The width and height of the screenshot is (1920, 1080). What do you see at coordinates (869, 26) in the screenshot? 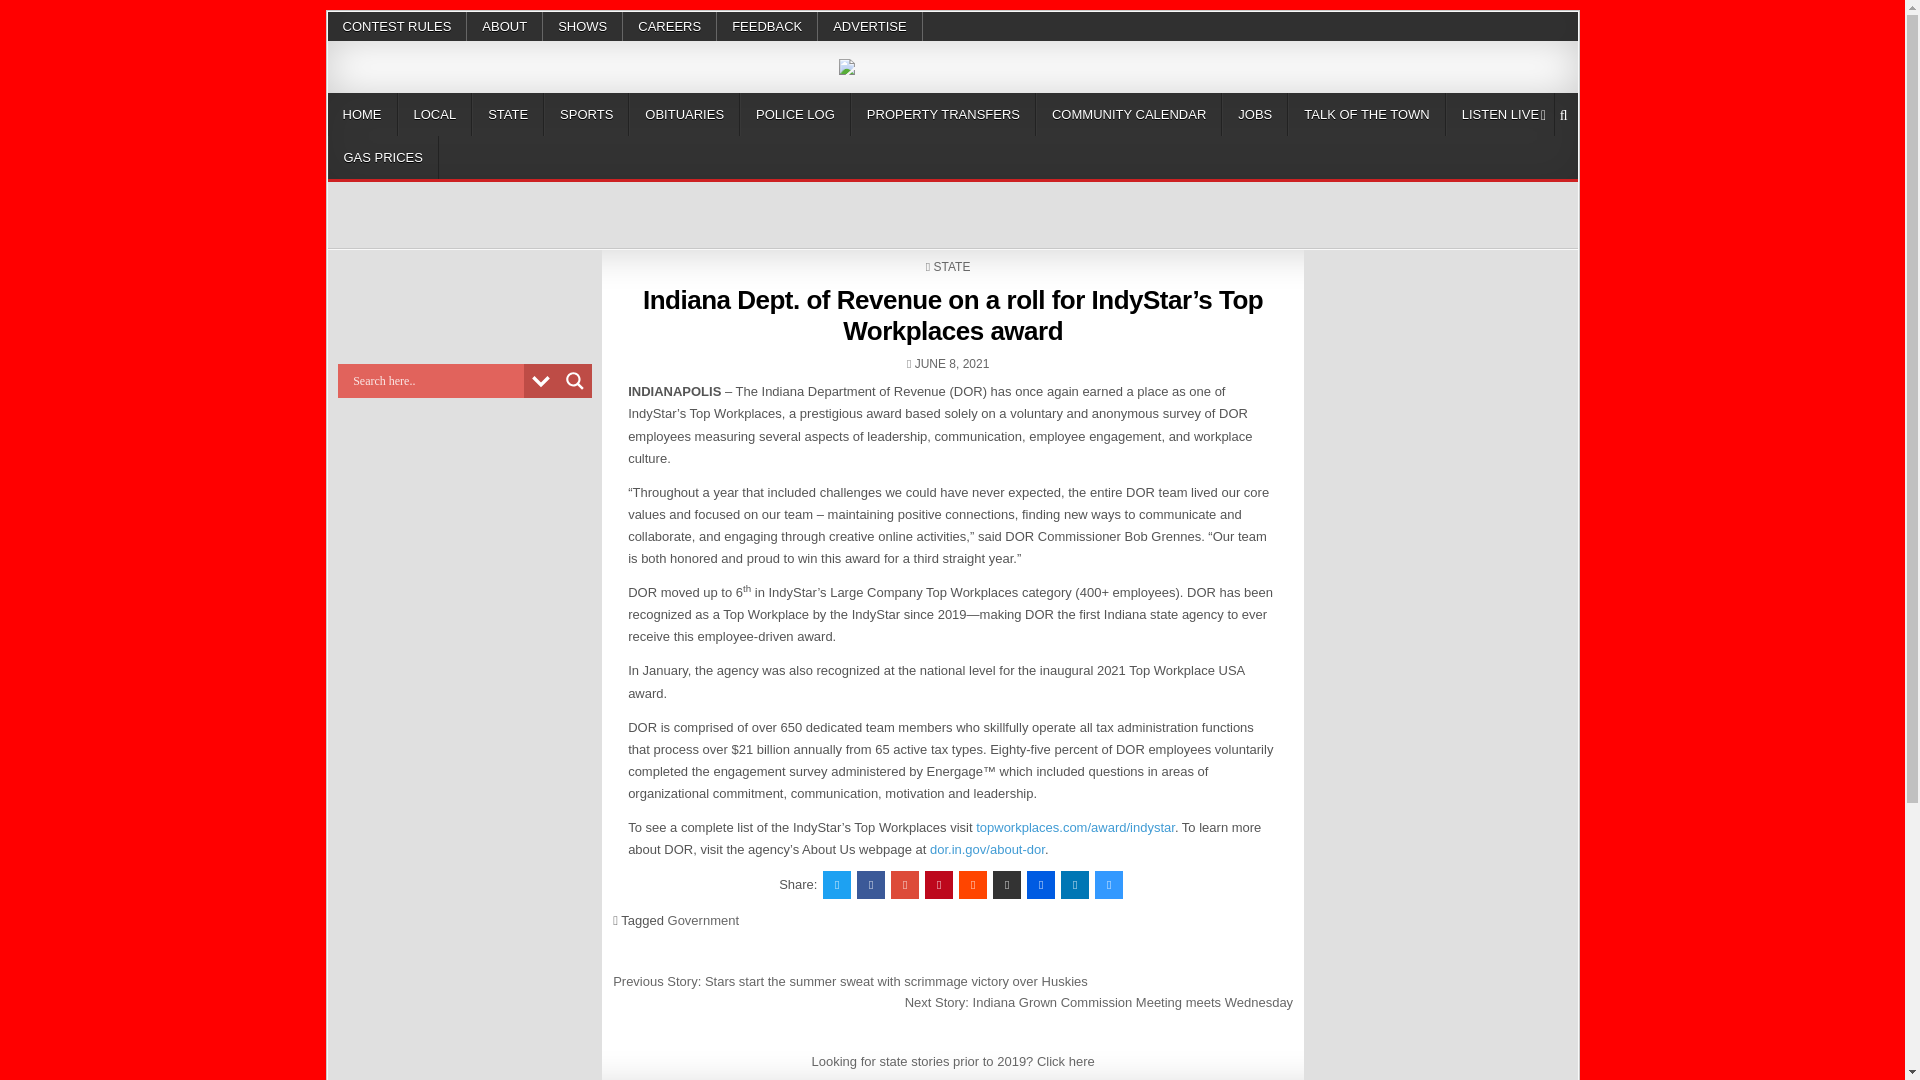
I see `ADVERTISE` at bounding box center [869, 26].